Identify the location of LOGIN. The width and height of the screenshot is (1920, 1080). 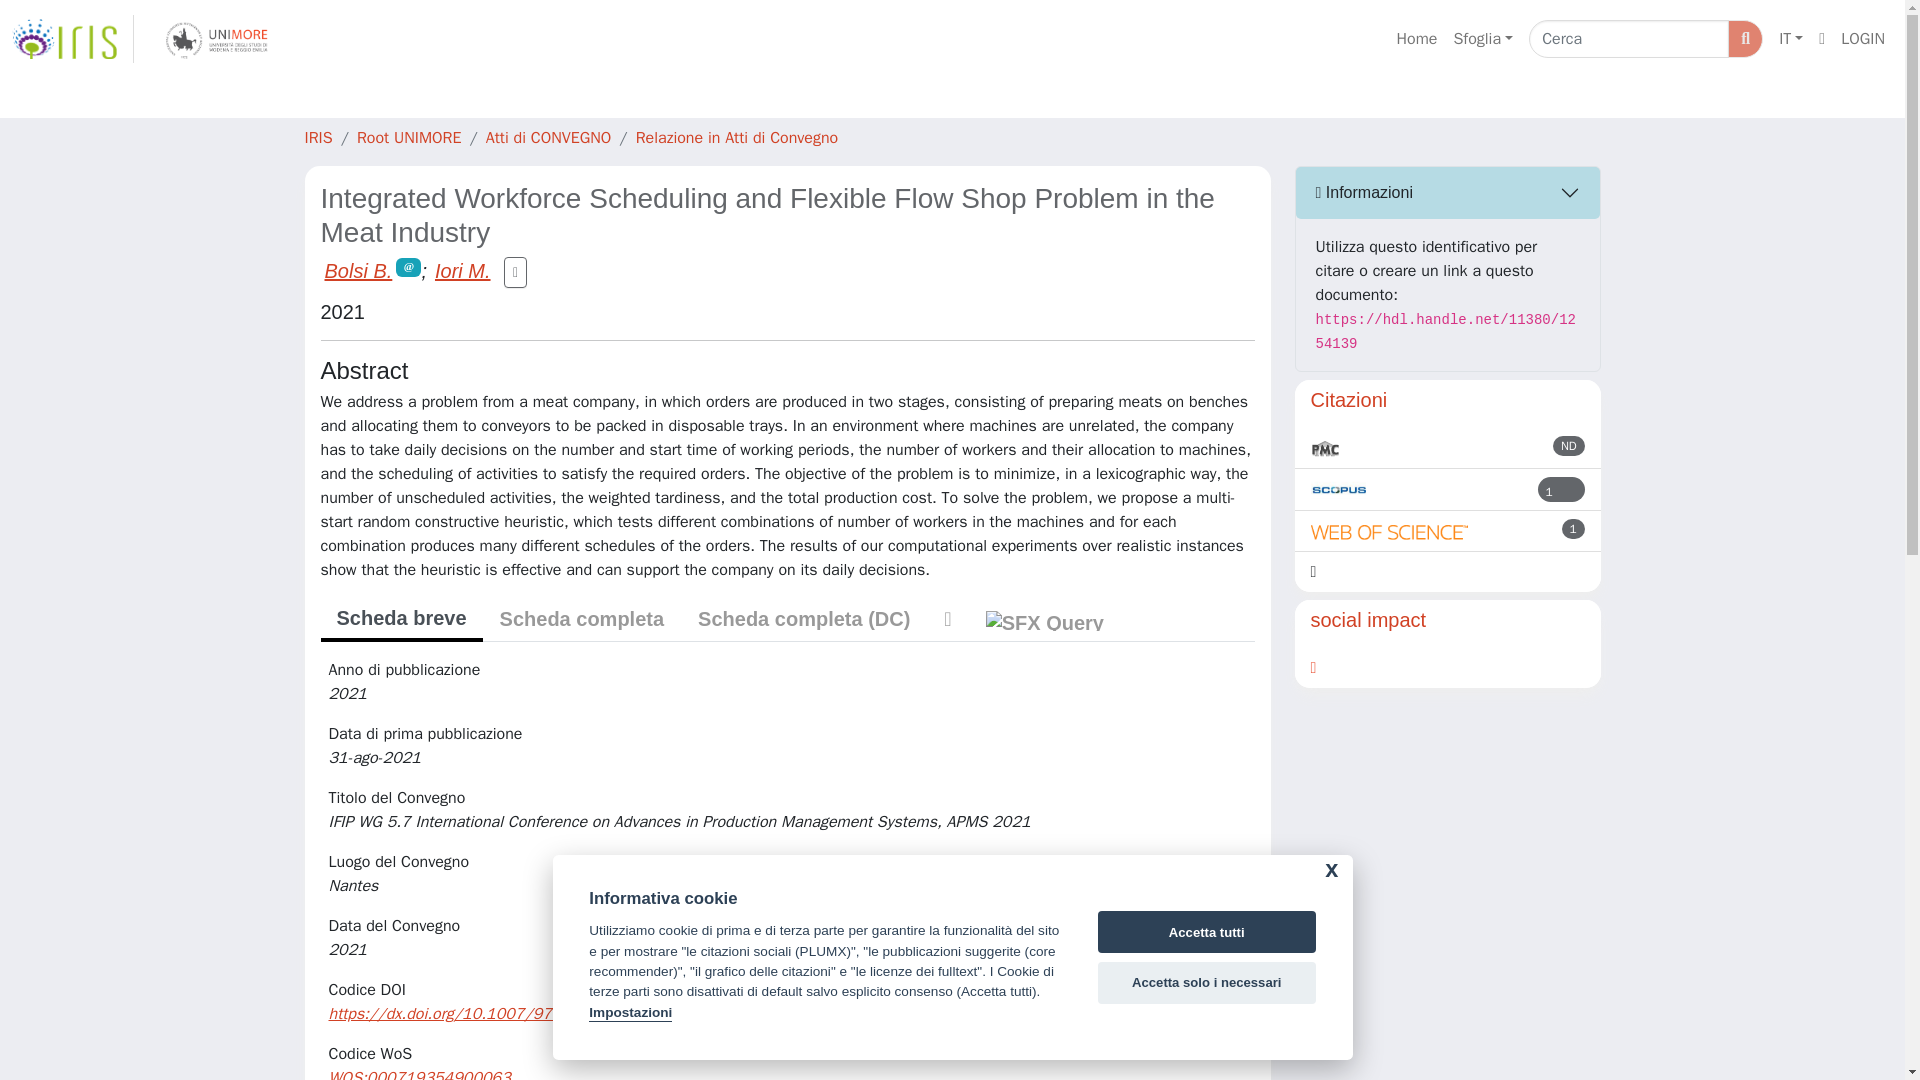
(1863, 39).